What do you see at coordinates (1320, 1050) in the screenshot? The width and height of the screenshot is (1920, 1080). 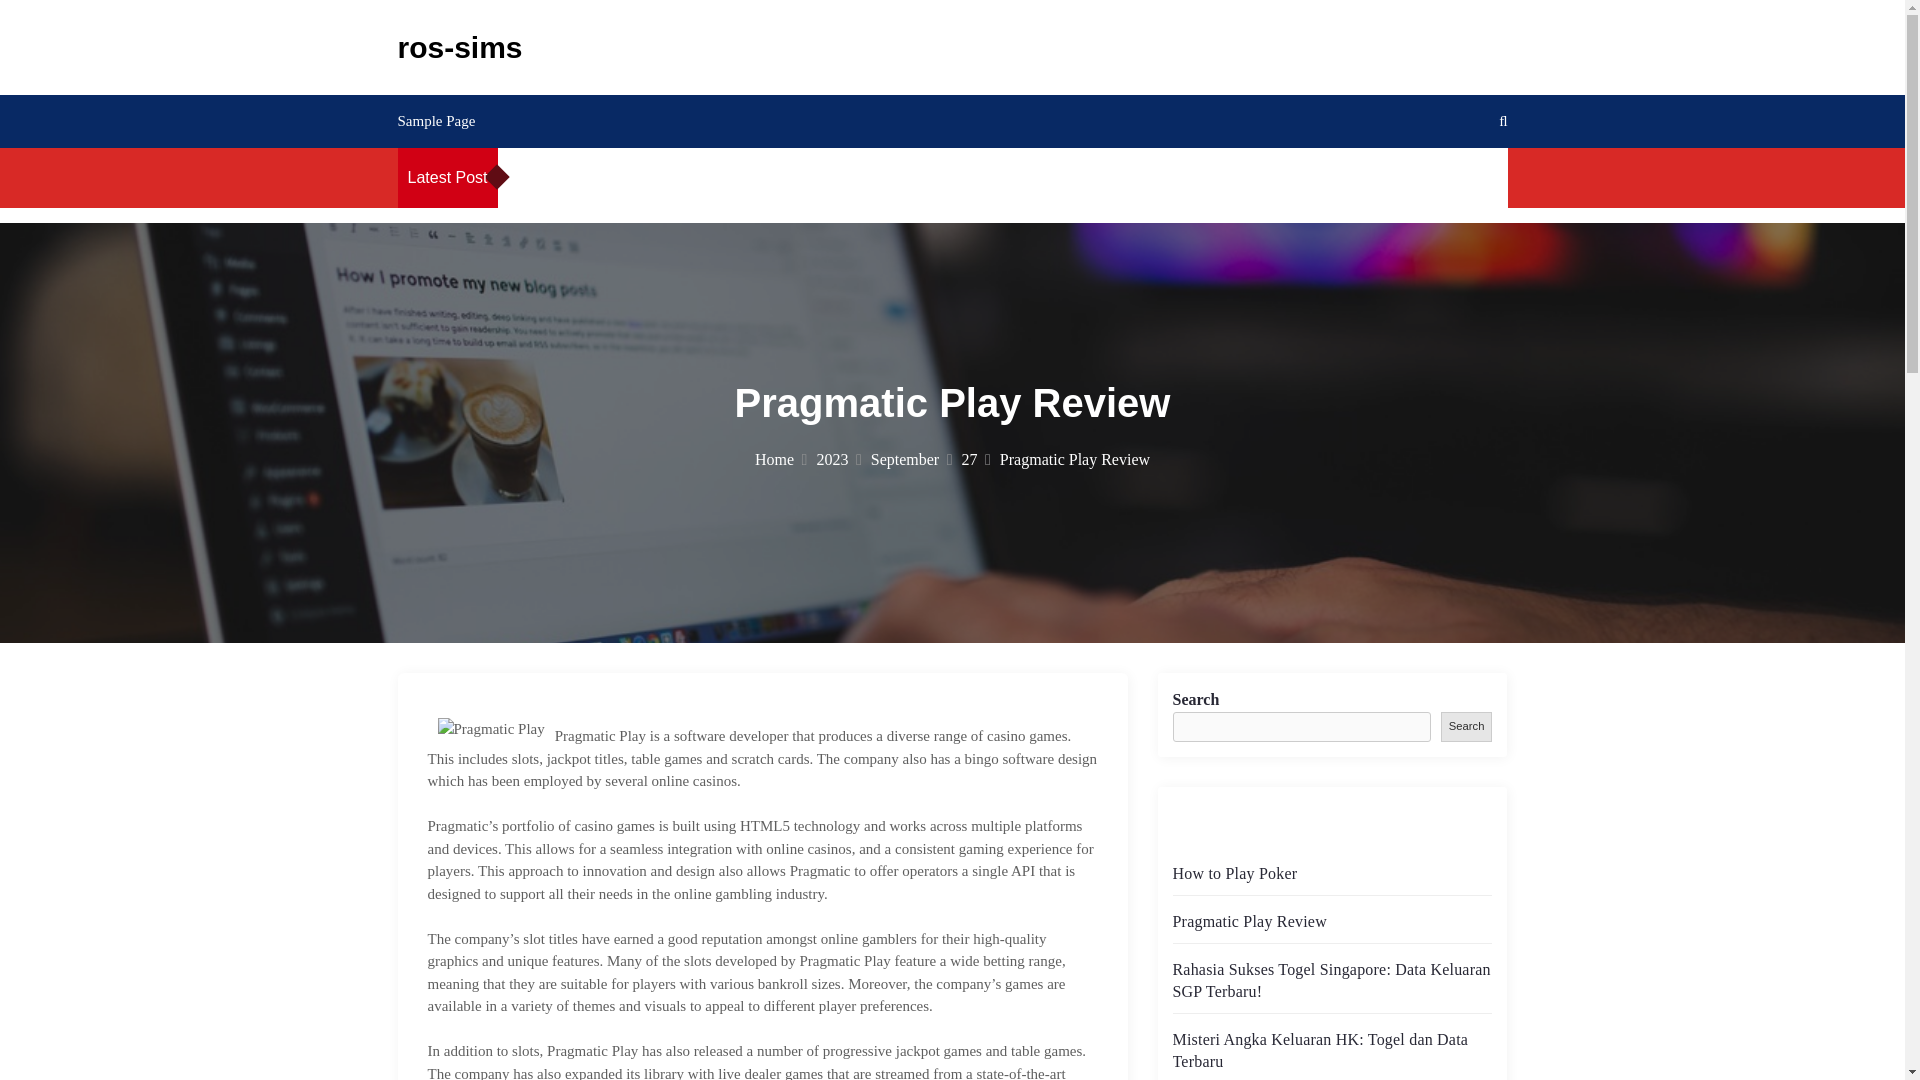 I see `Misteri Angka Keluaran HK: Togel dan Data Terbaru` at bounding box center [1320, 1050].